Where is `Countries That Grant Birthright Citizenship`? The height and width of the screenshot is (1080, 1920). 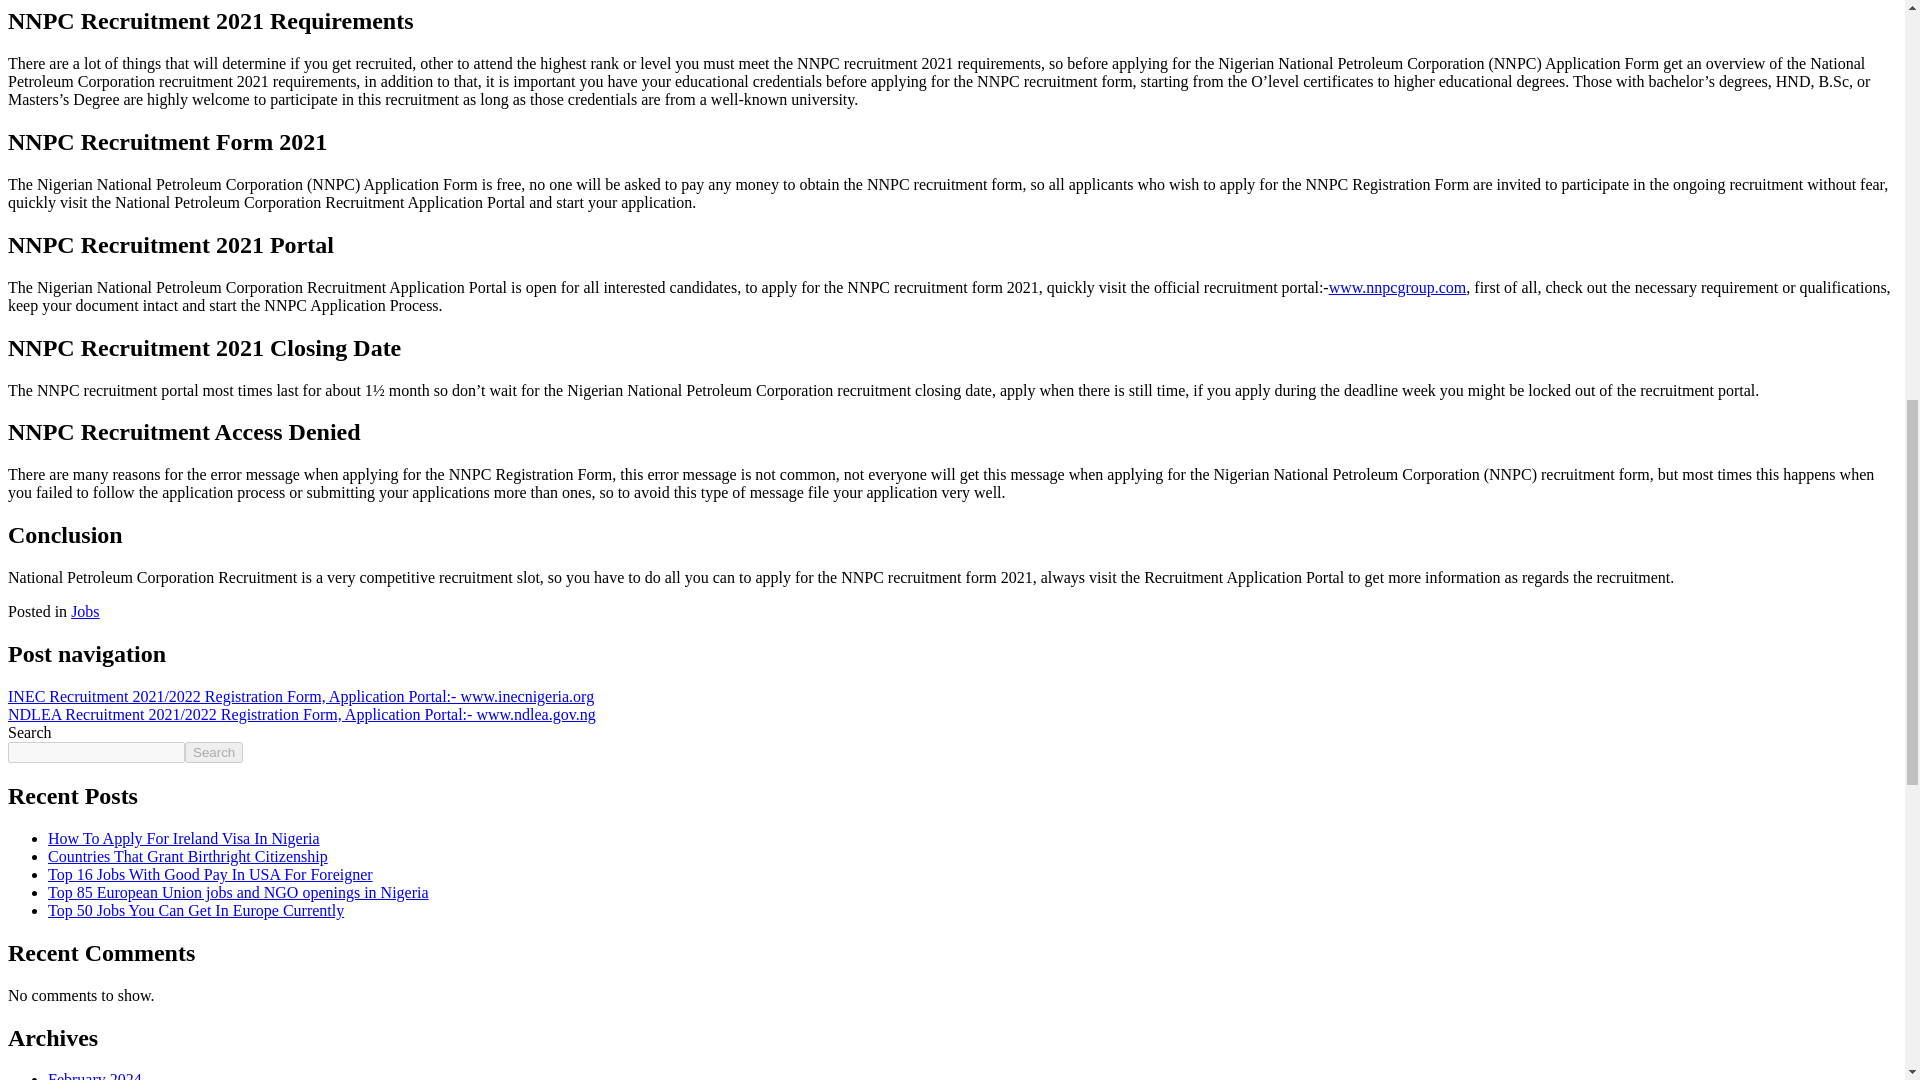 Countries That Grant Birthright Citizenship is located at coordinates (188, 856).